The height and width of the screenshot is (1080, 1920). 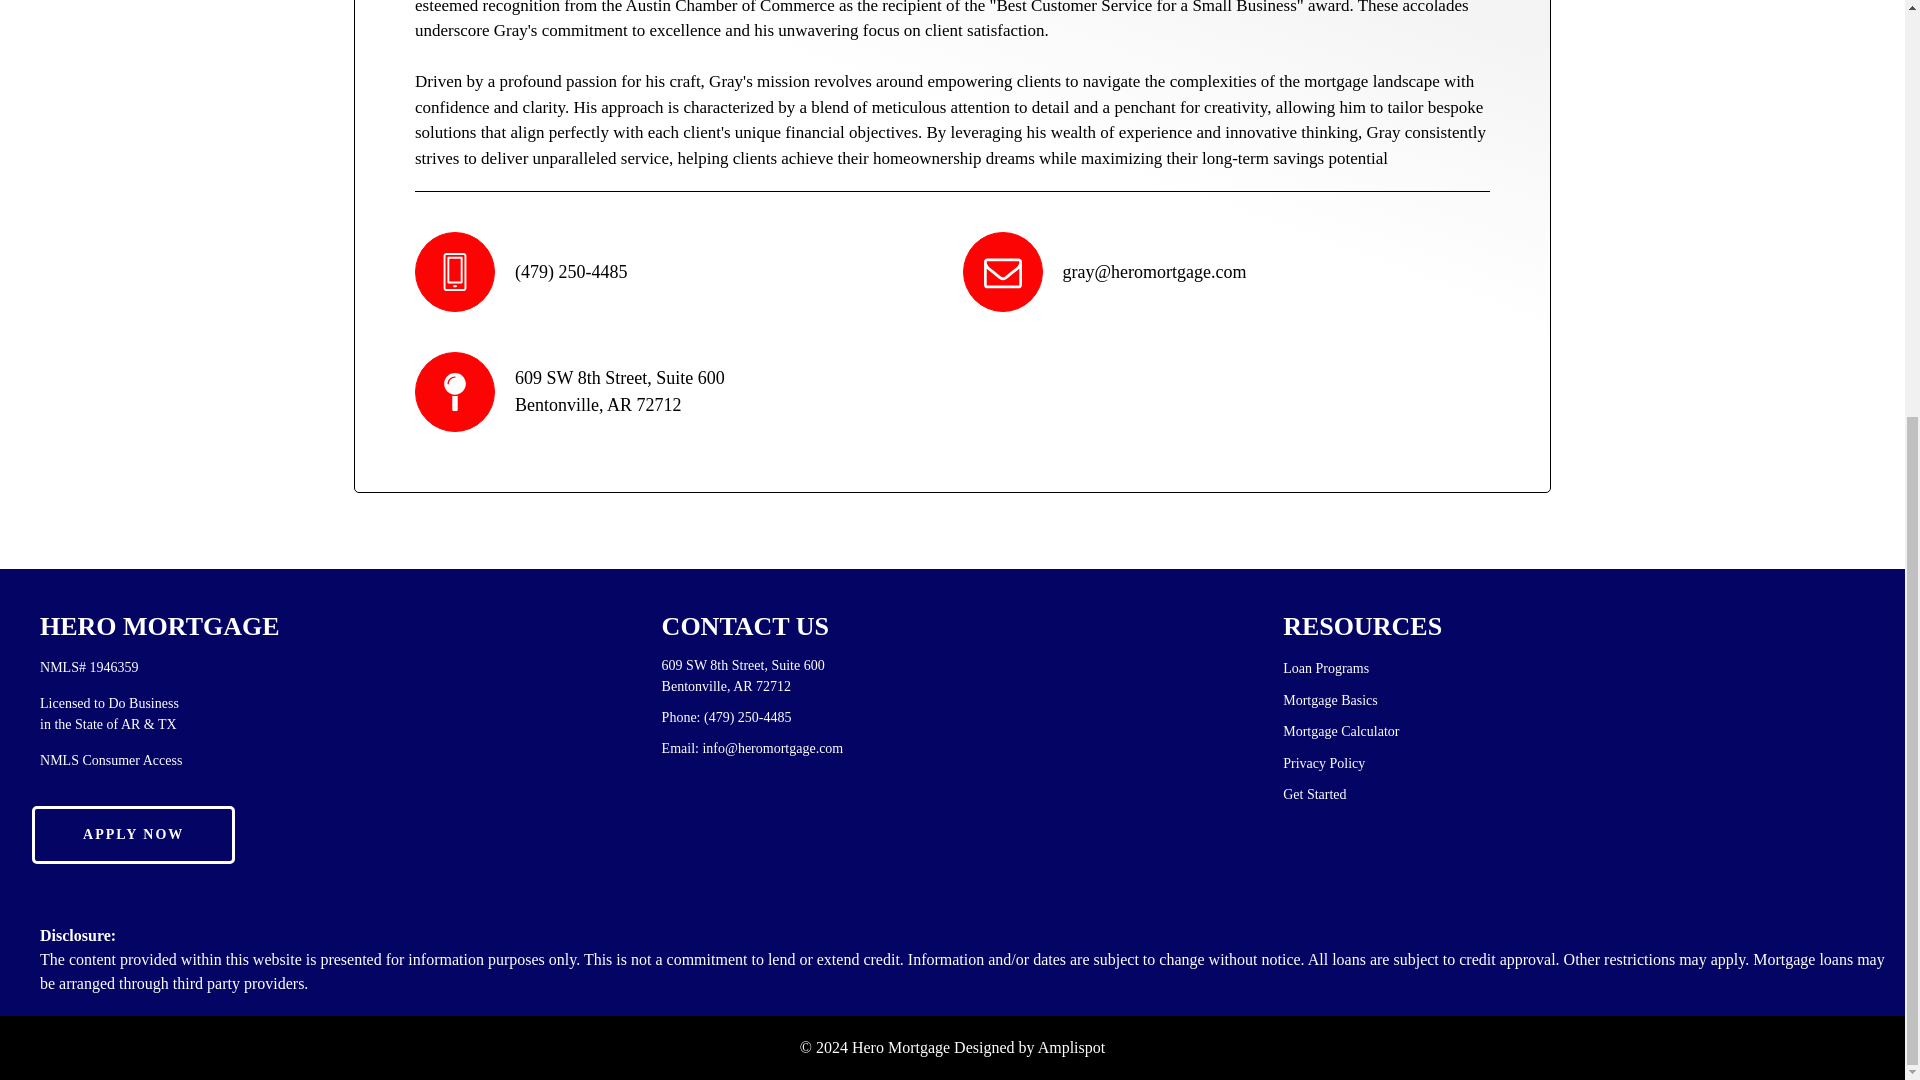 What do you see at coordinates (1314, 794) in the screenshot?
I see `Get Started` at bounding box center [1314, 794].